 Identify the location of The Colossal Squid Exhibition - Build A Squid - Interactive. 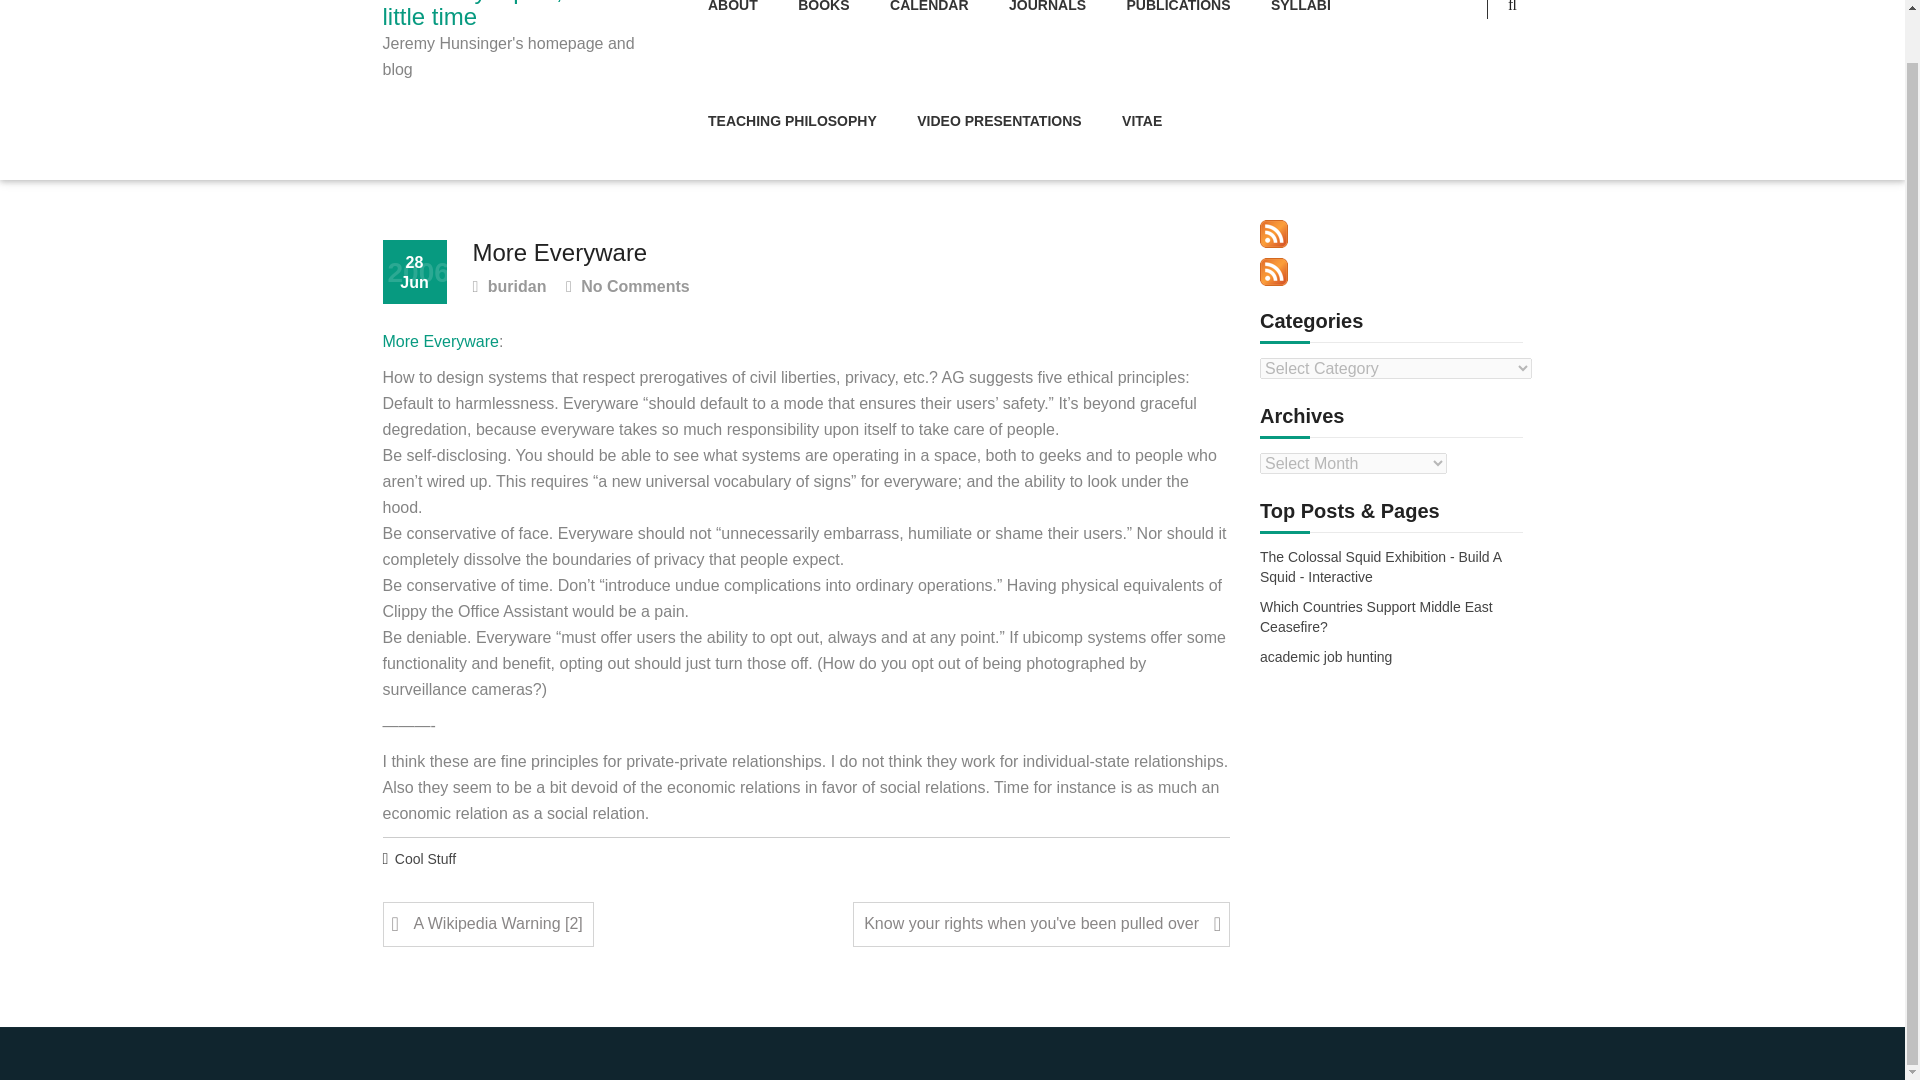
(1390, 567).